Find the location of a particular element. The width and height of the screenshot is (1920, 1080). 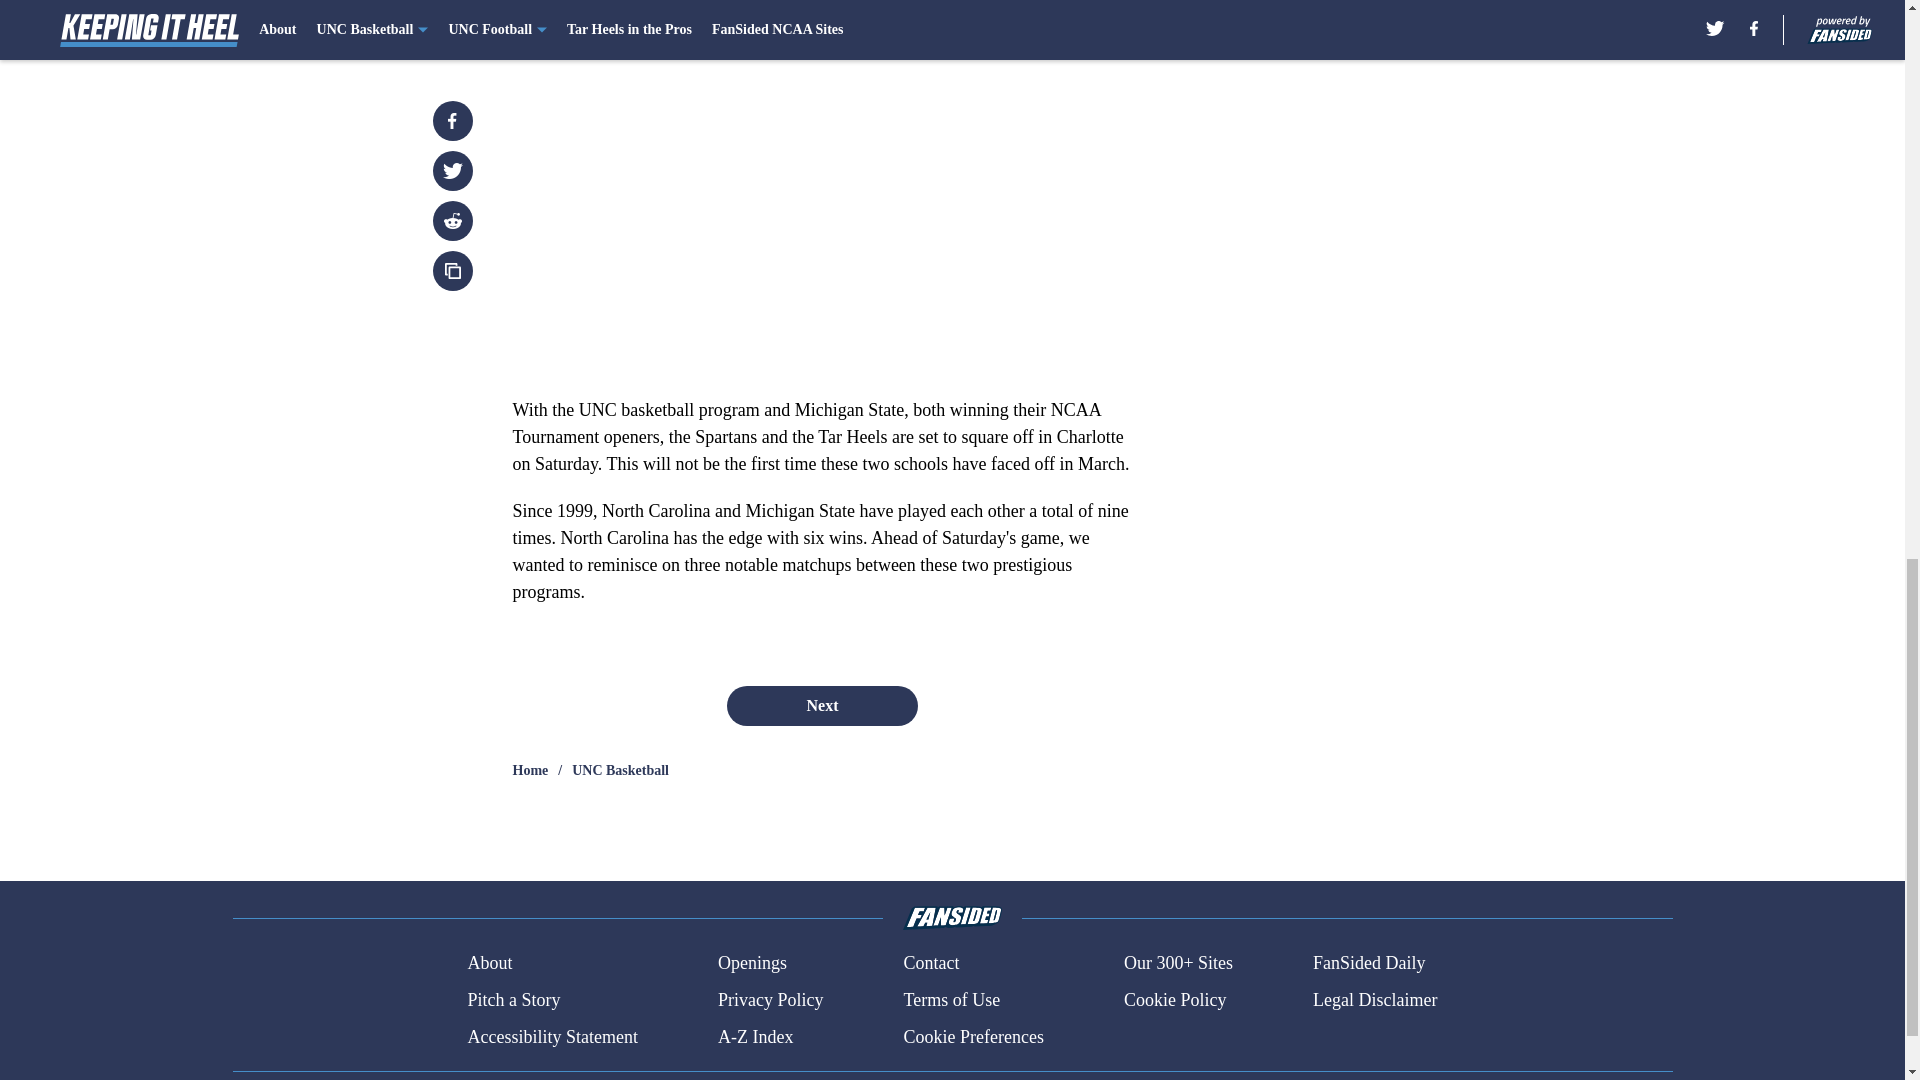

UNC Basketball is located at coordinates (620, 770).